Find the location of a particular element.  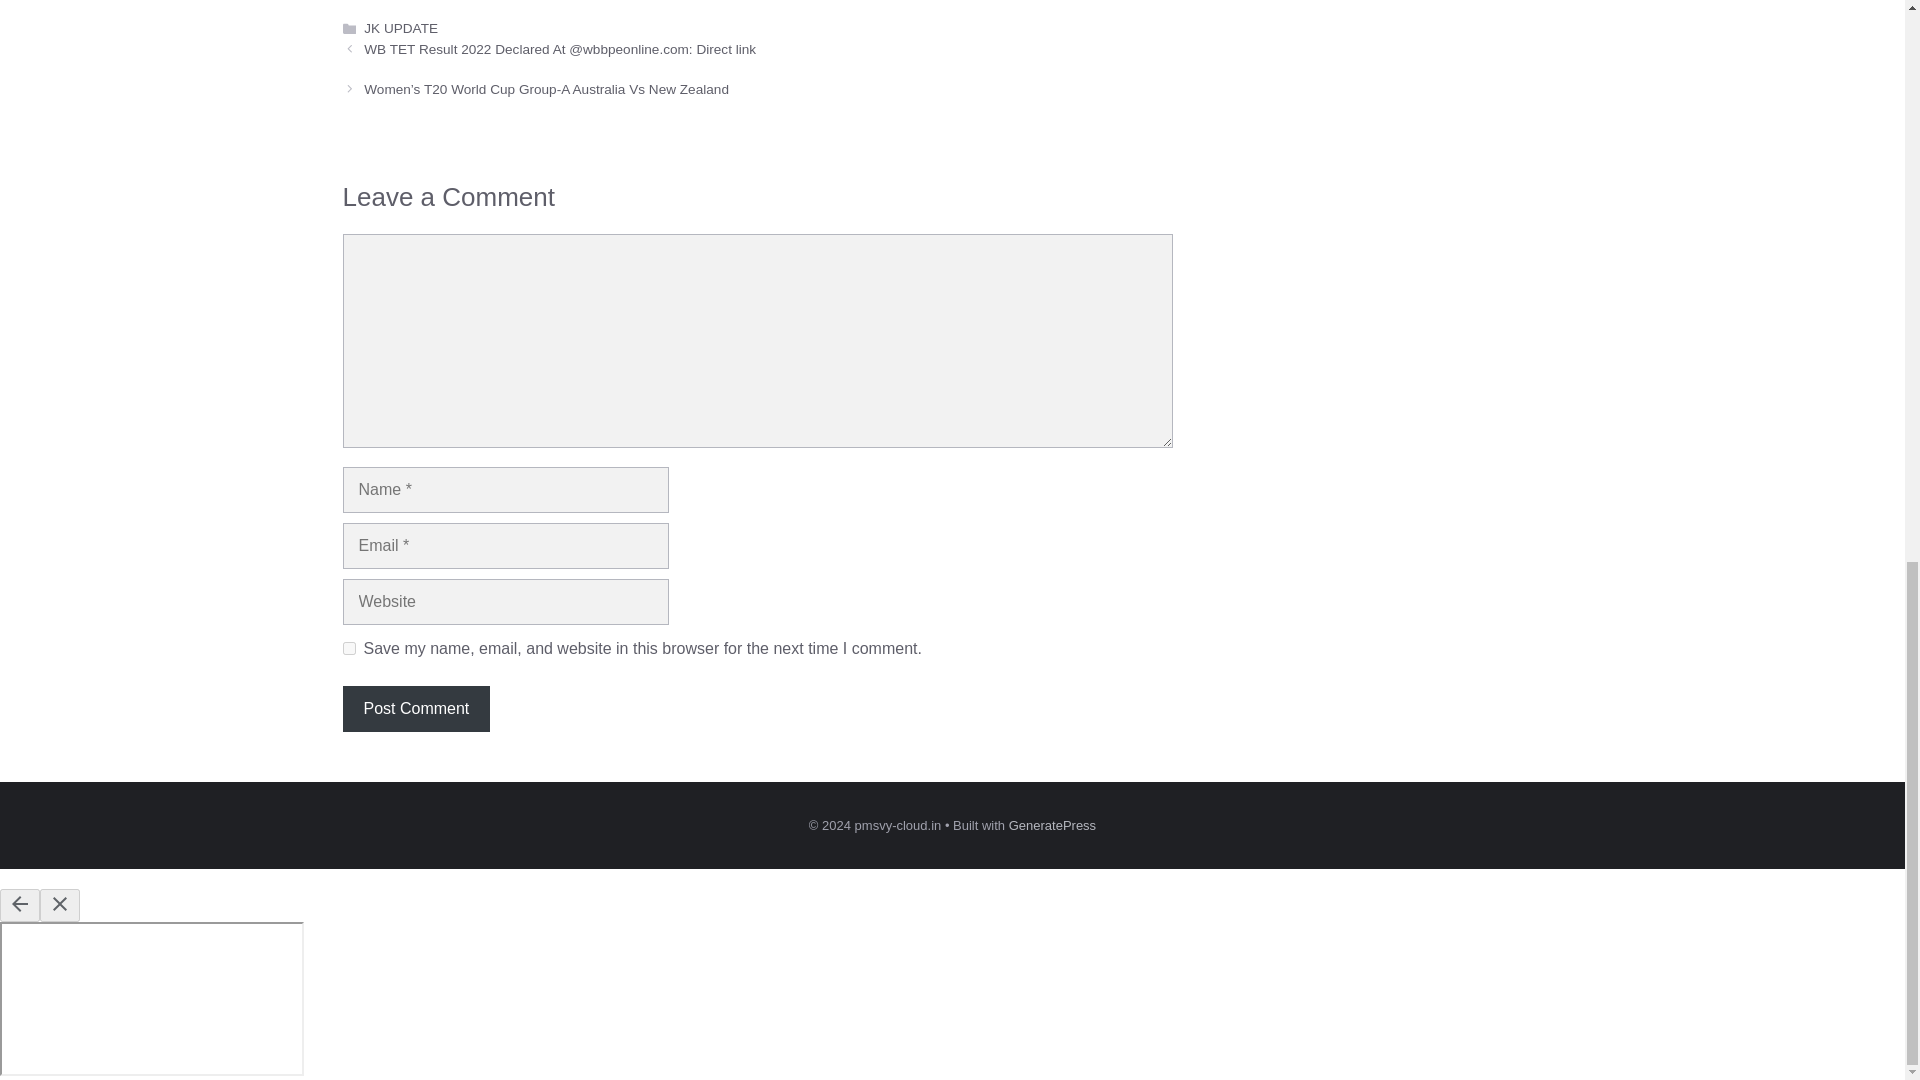

Scroll back to top is located at coordinates (1855, 854).